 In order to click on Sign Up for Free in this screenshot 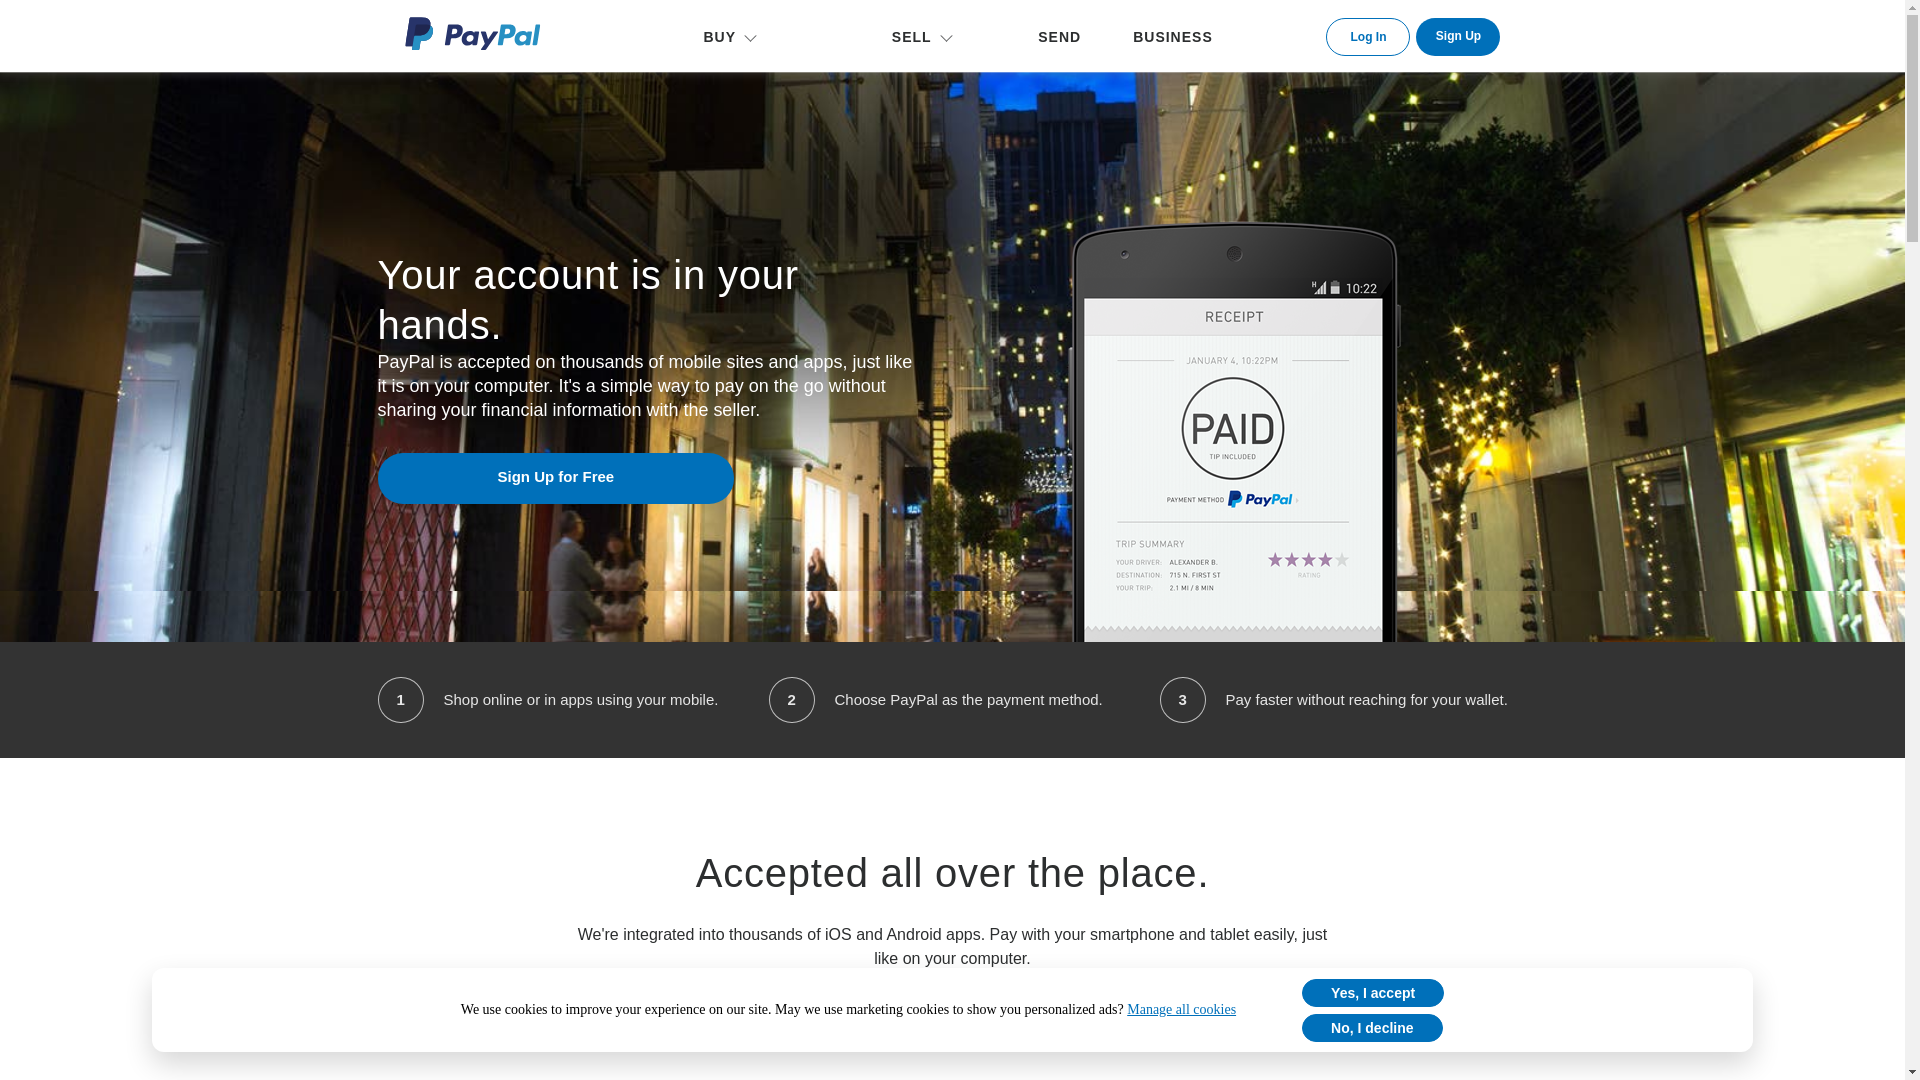, I will do `click(556, 478)`.